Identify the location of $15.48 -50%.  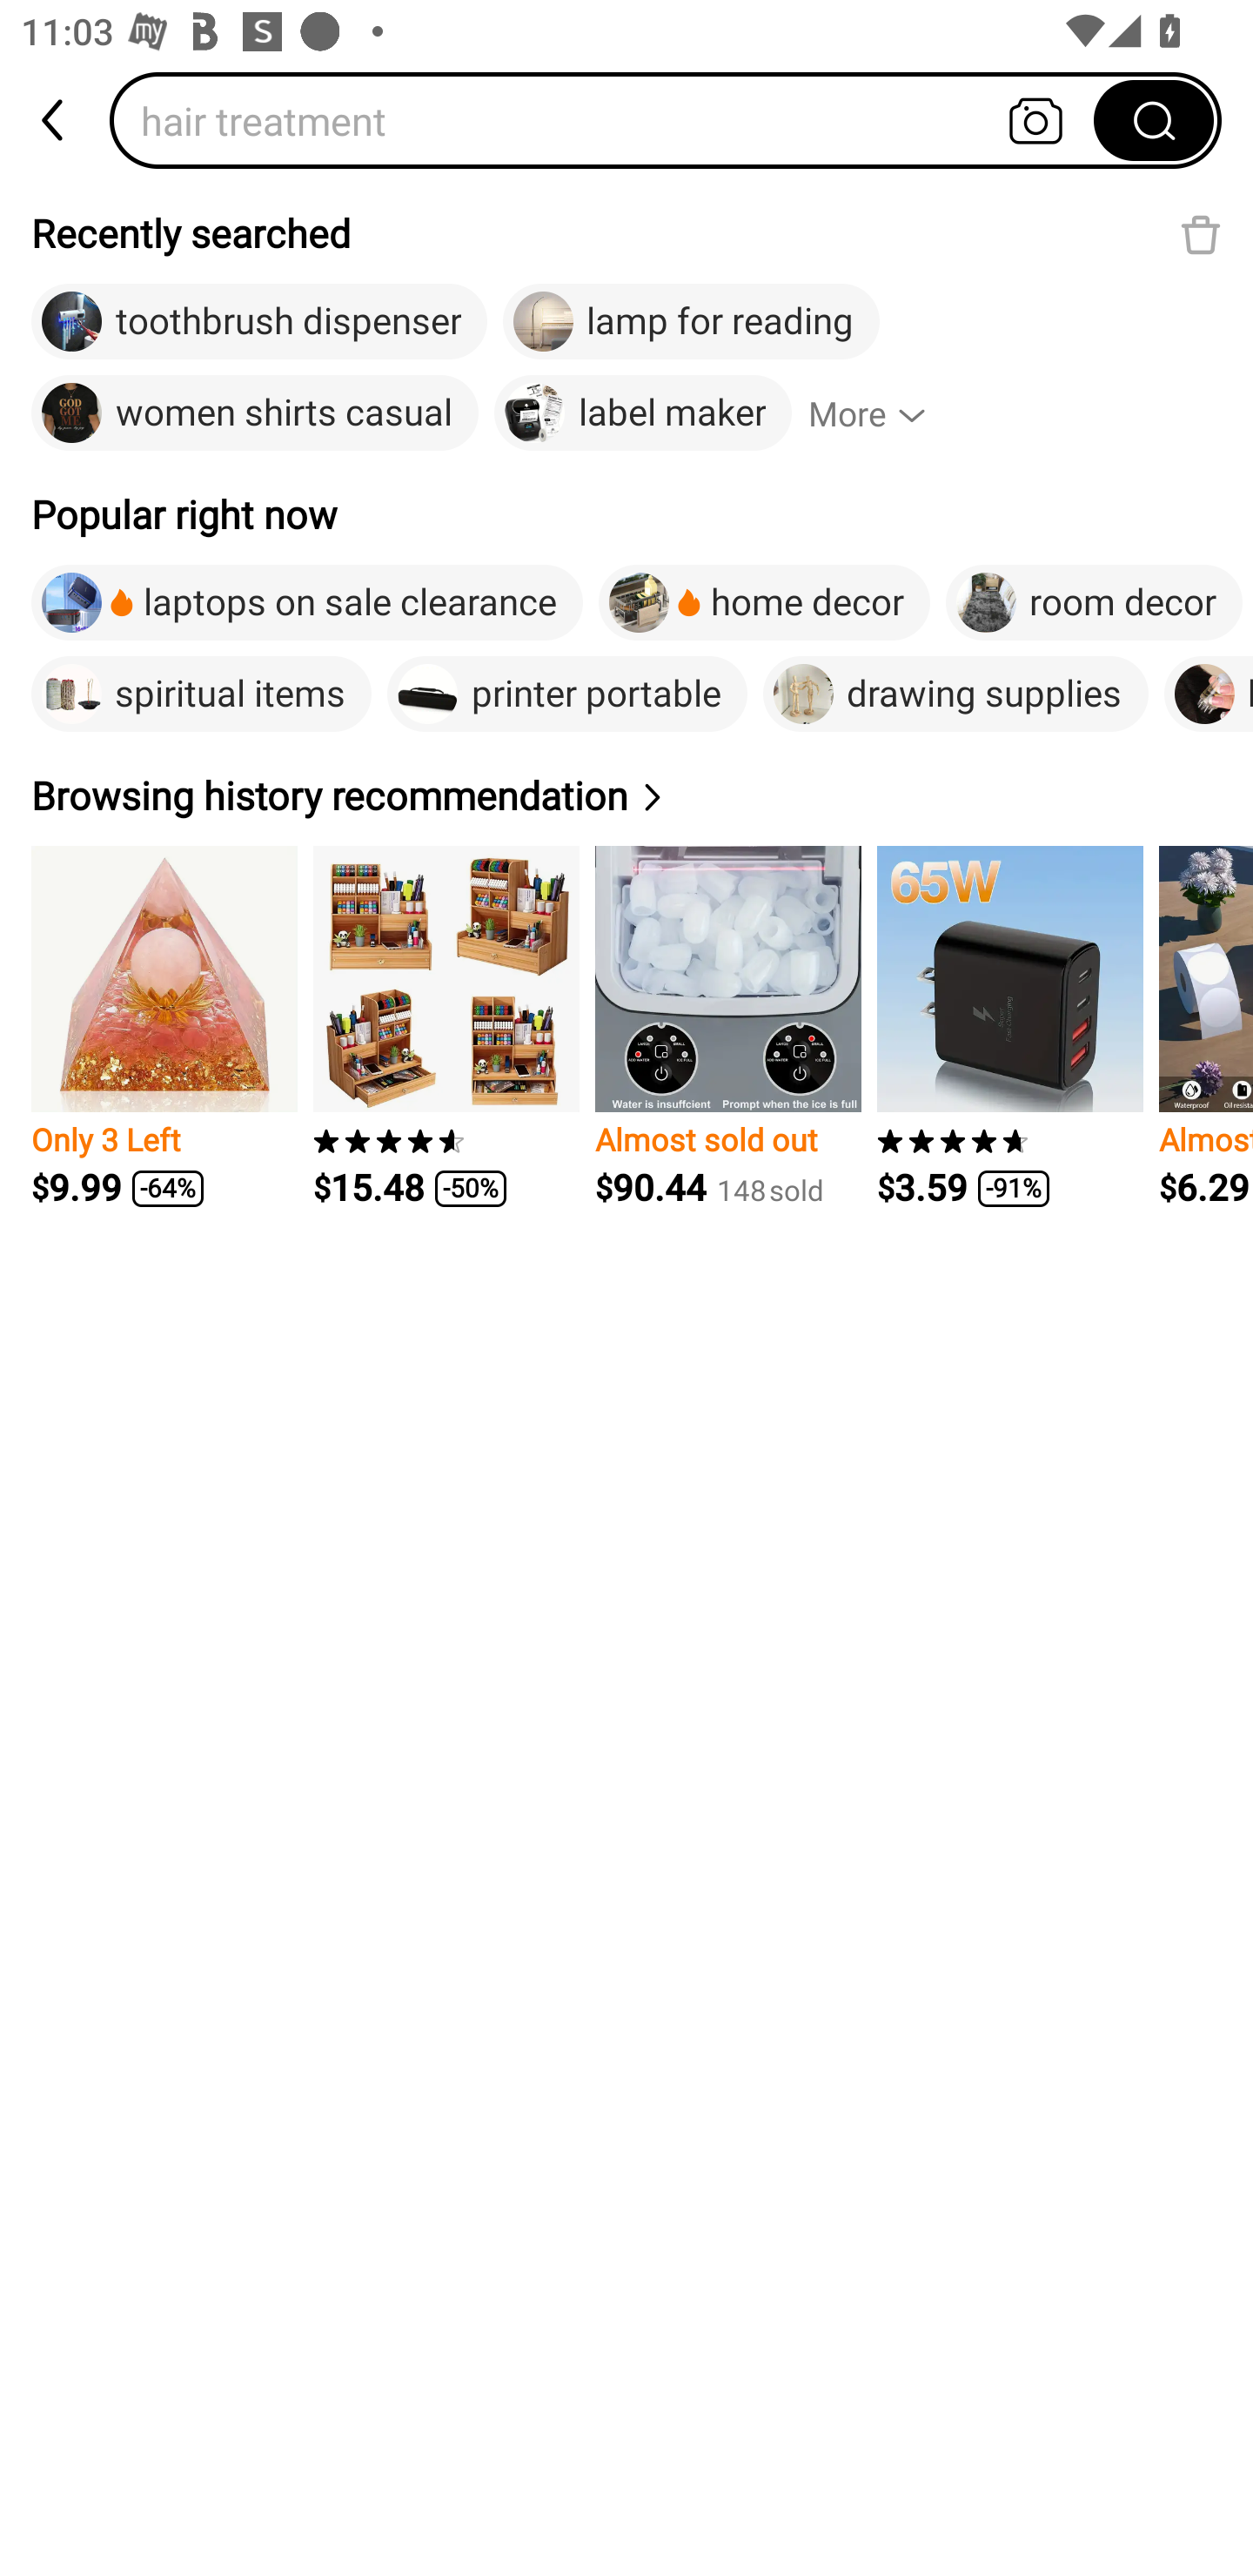
(446, 1027).